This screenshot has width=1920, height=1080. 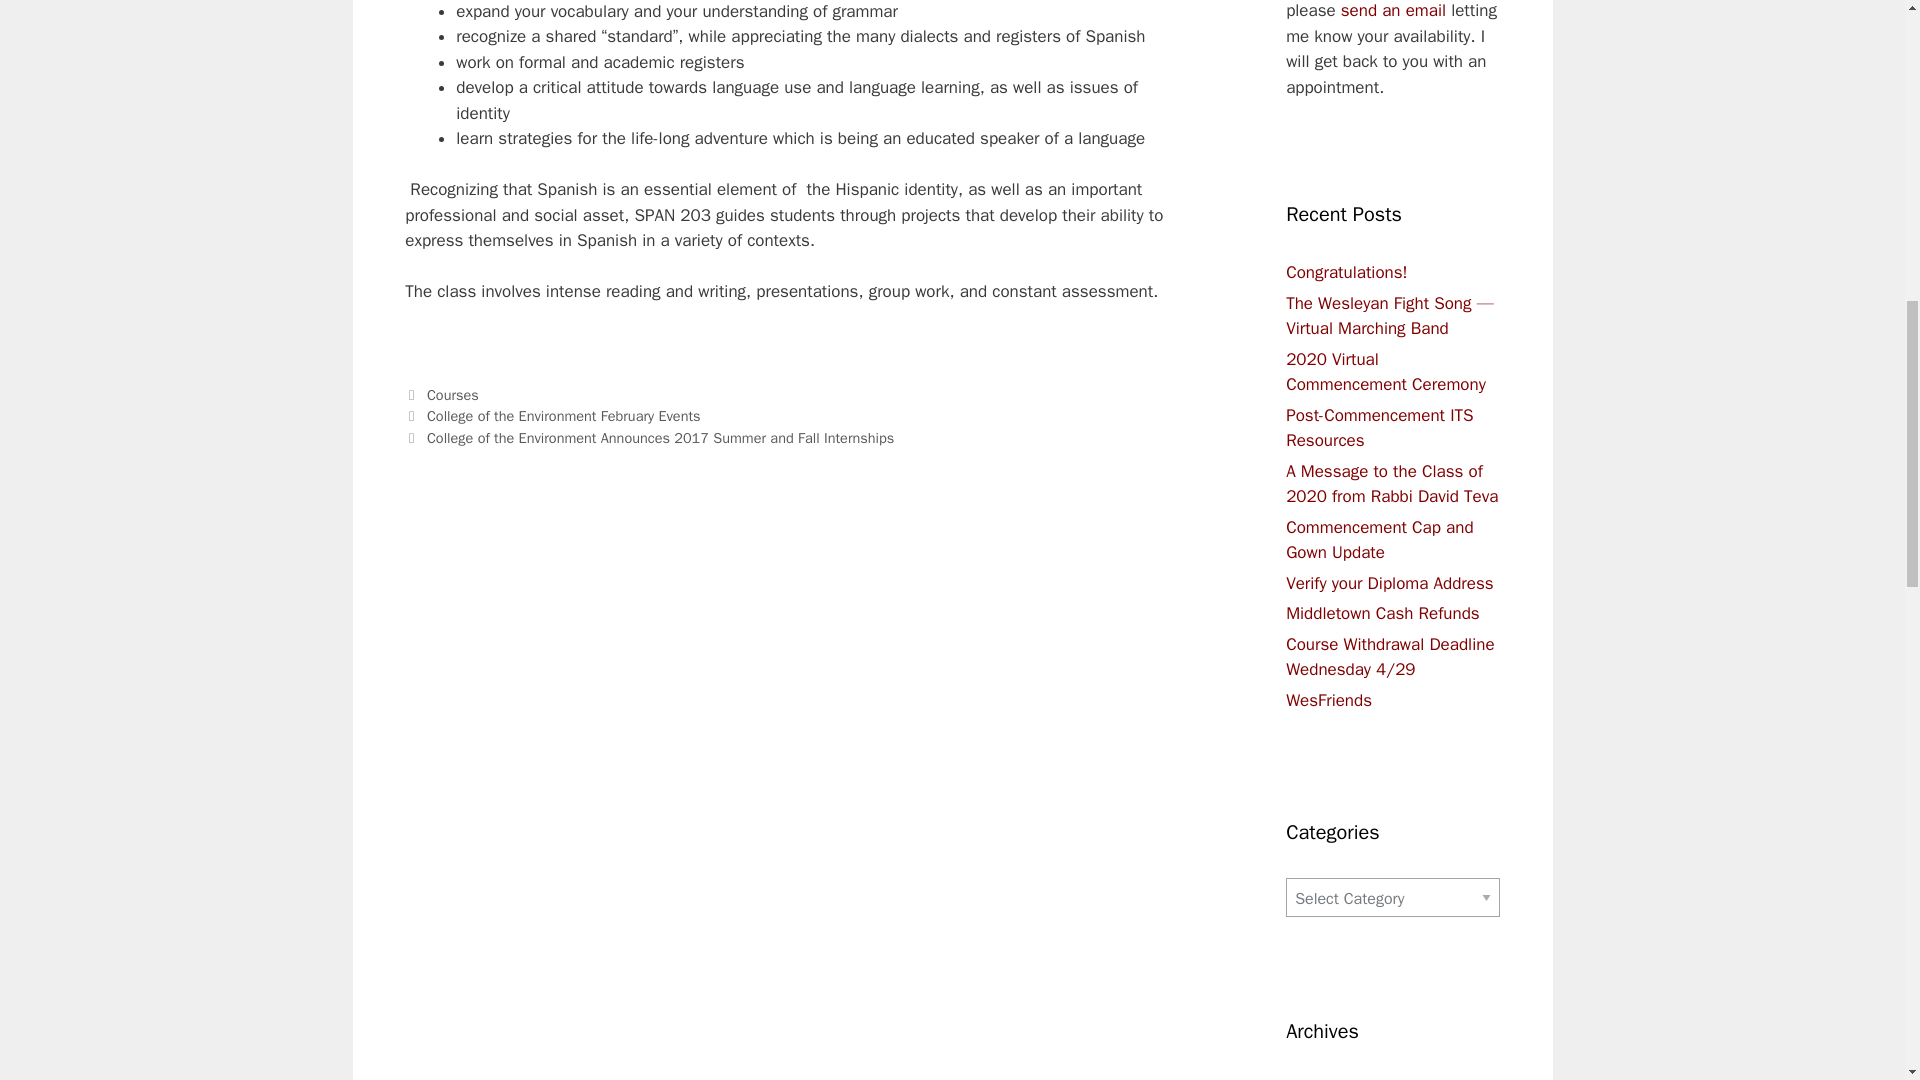 What do you see at coordinates (452, 394) in the screenshot?
I see `Courses` at bounding box center [452, 394].